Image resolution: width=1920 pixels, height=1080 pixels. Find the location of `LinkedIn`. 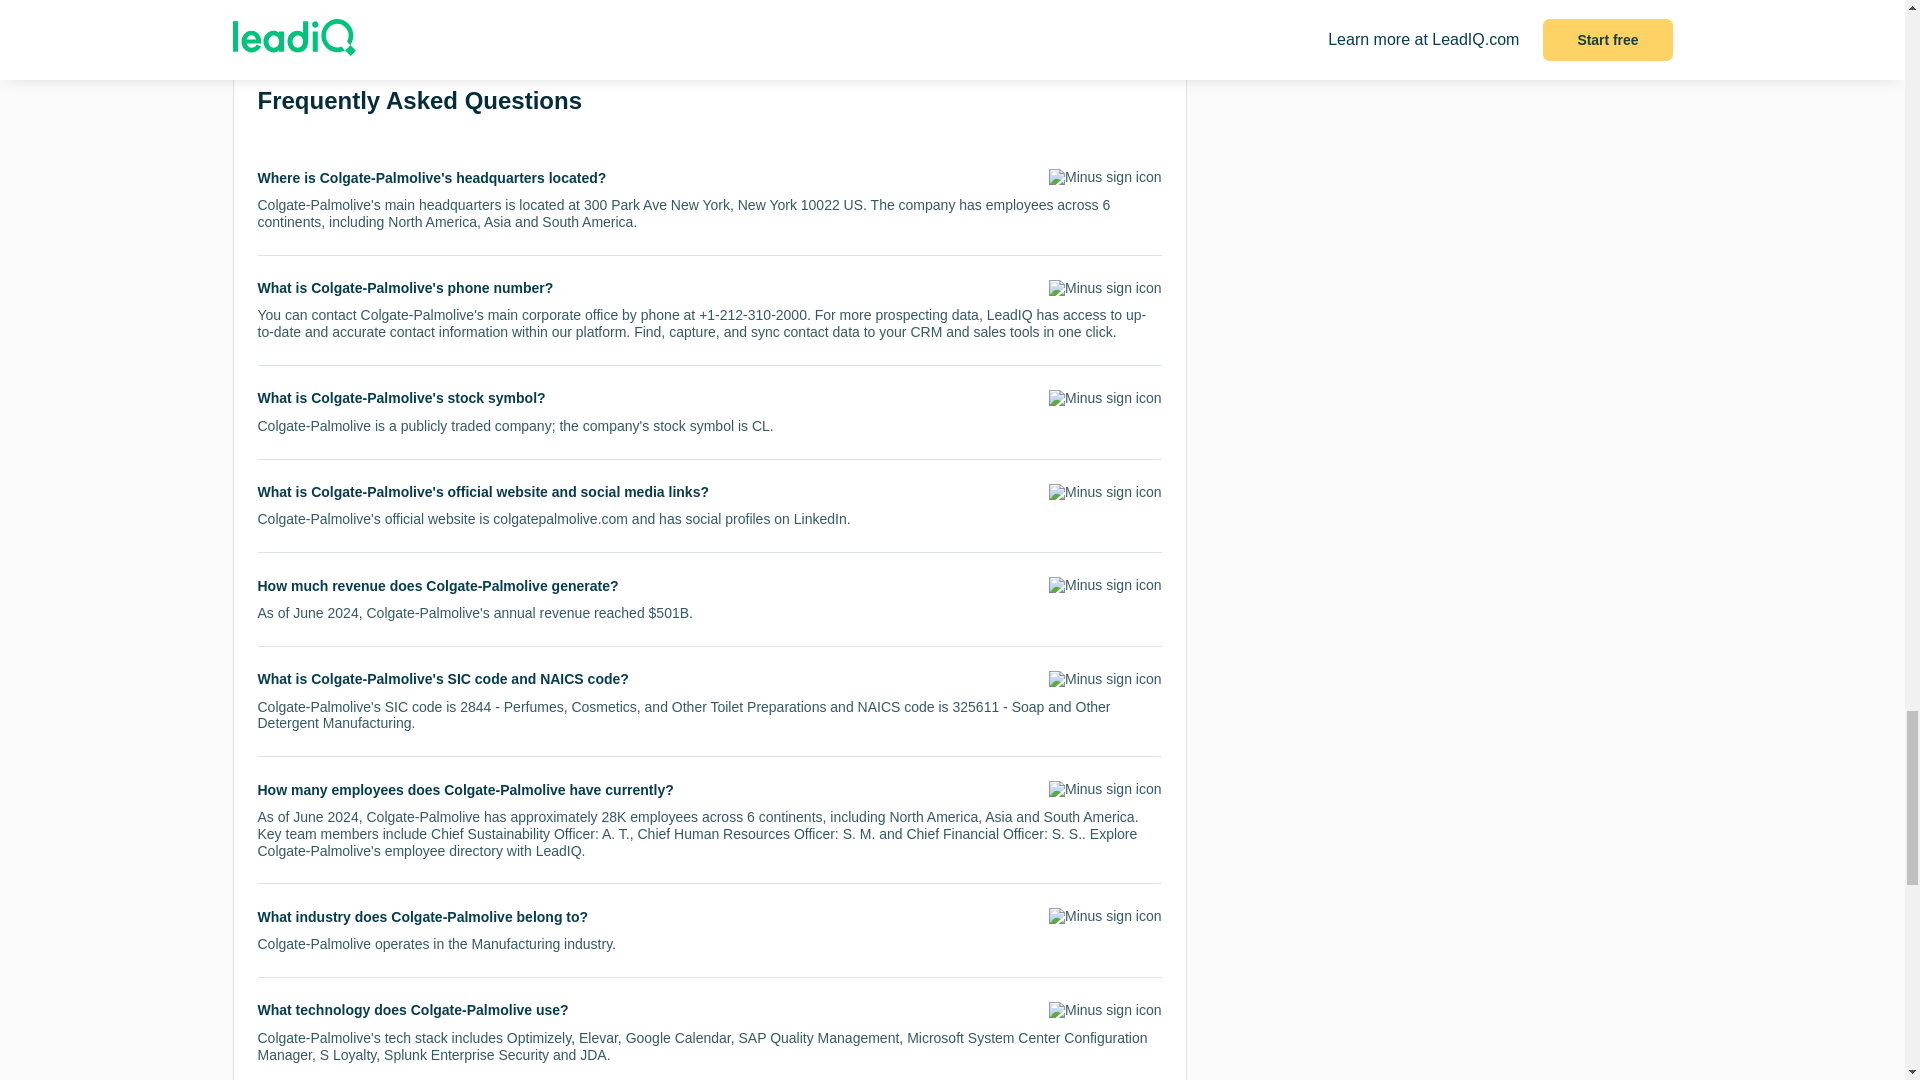

LinkedIn is located at coordinates (820, 518).